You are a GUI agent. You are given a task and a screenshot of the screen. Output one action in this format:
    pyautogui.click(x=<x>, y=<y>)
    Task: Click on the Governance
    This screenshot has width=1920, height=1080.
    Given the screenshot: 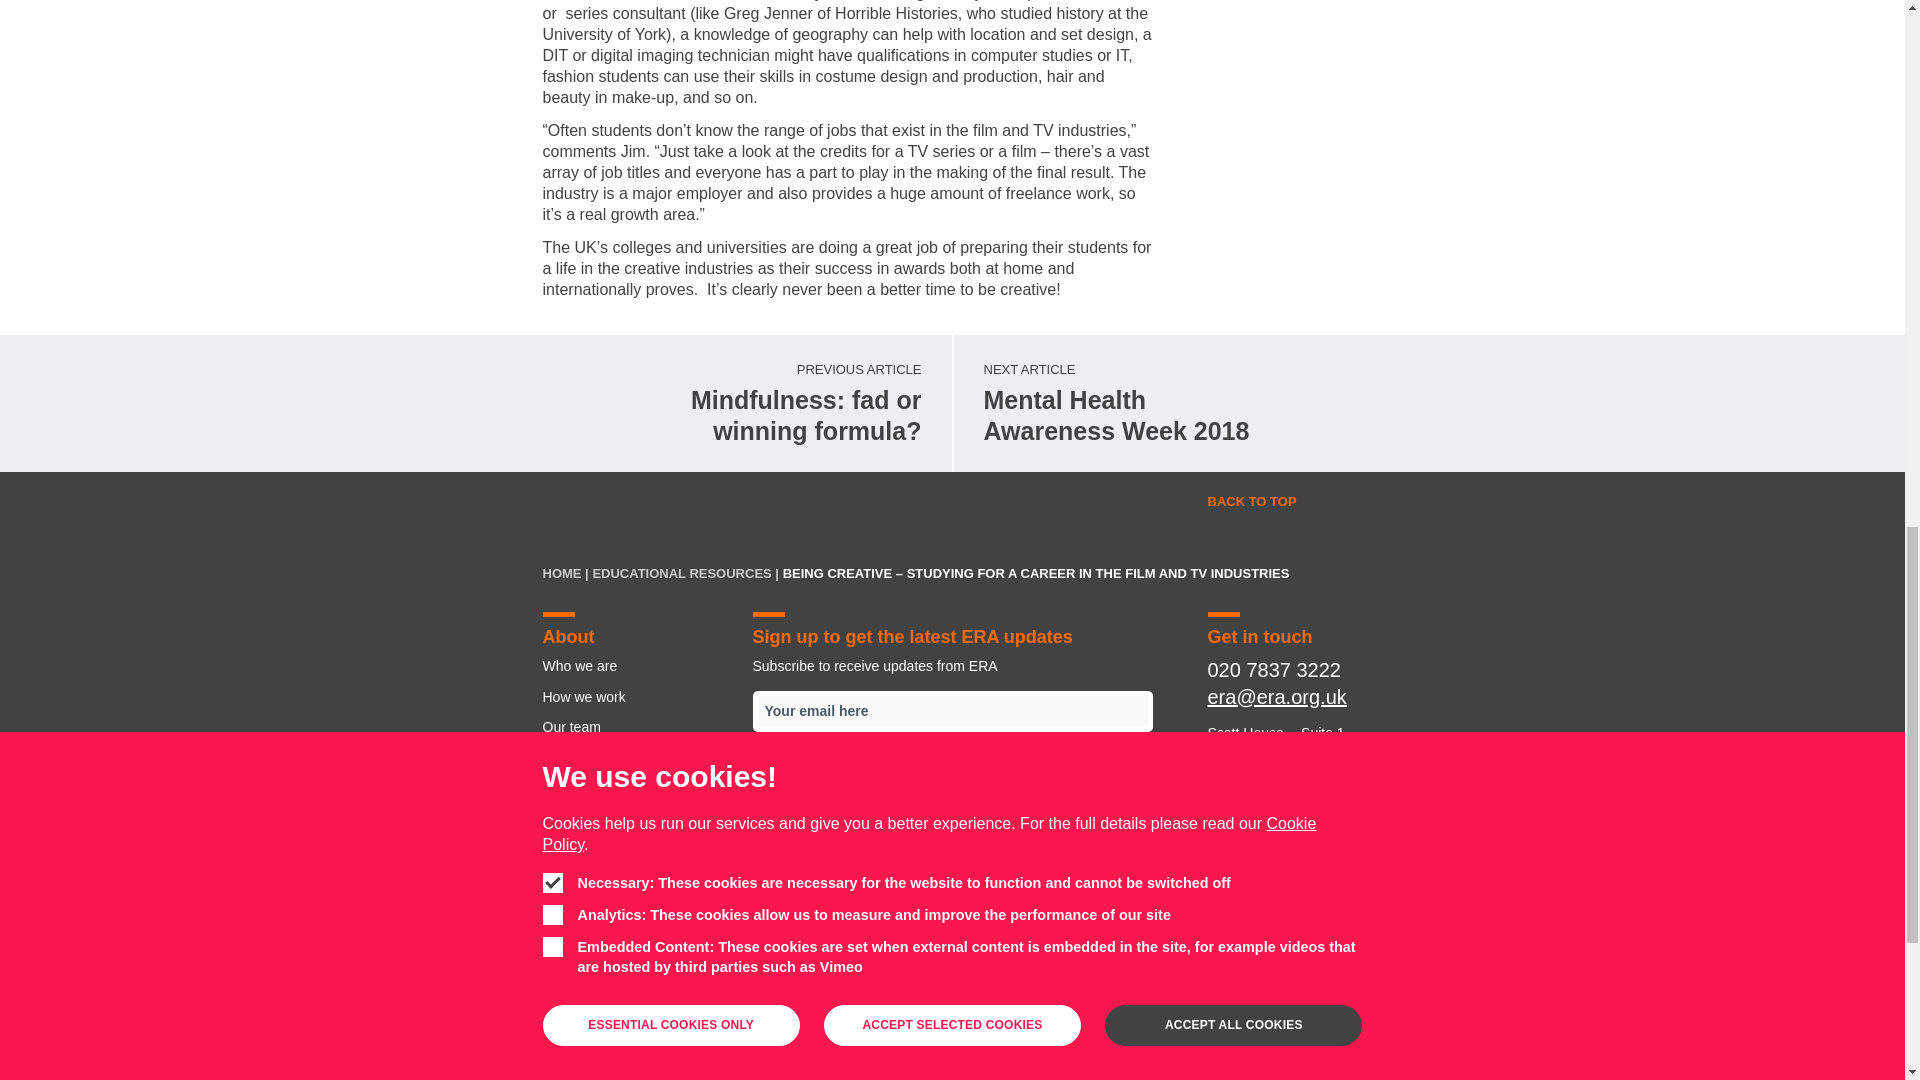 What is the action you would take?
    pyautogui.click(x=845, y=998)
    